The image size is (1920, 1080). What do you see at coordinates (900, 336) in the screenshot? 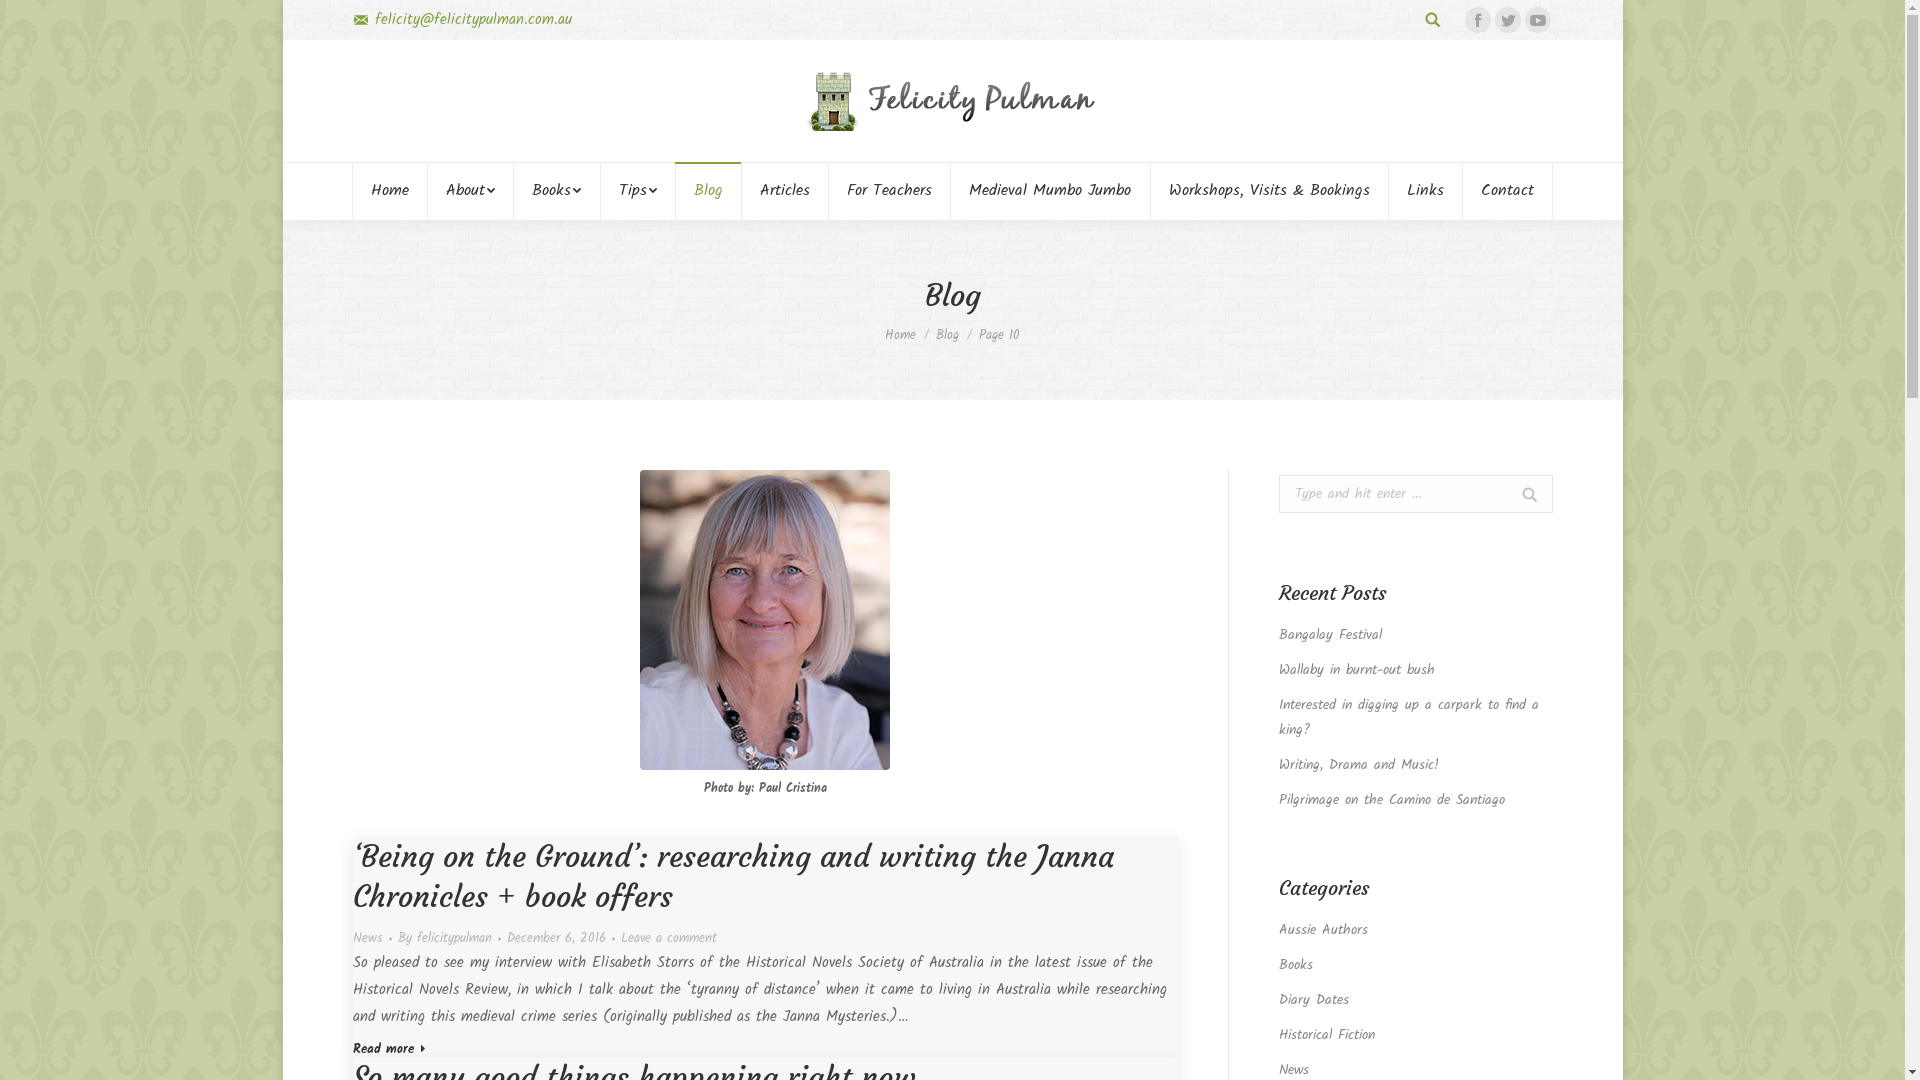
I see `Home` at bounding box center [900, 336].